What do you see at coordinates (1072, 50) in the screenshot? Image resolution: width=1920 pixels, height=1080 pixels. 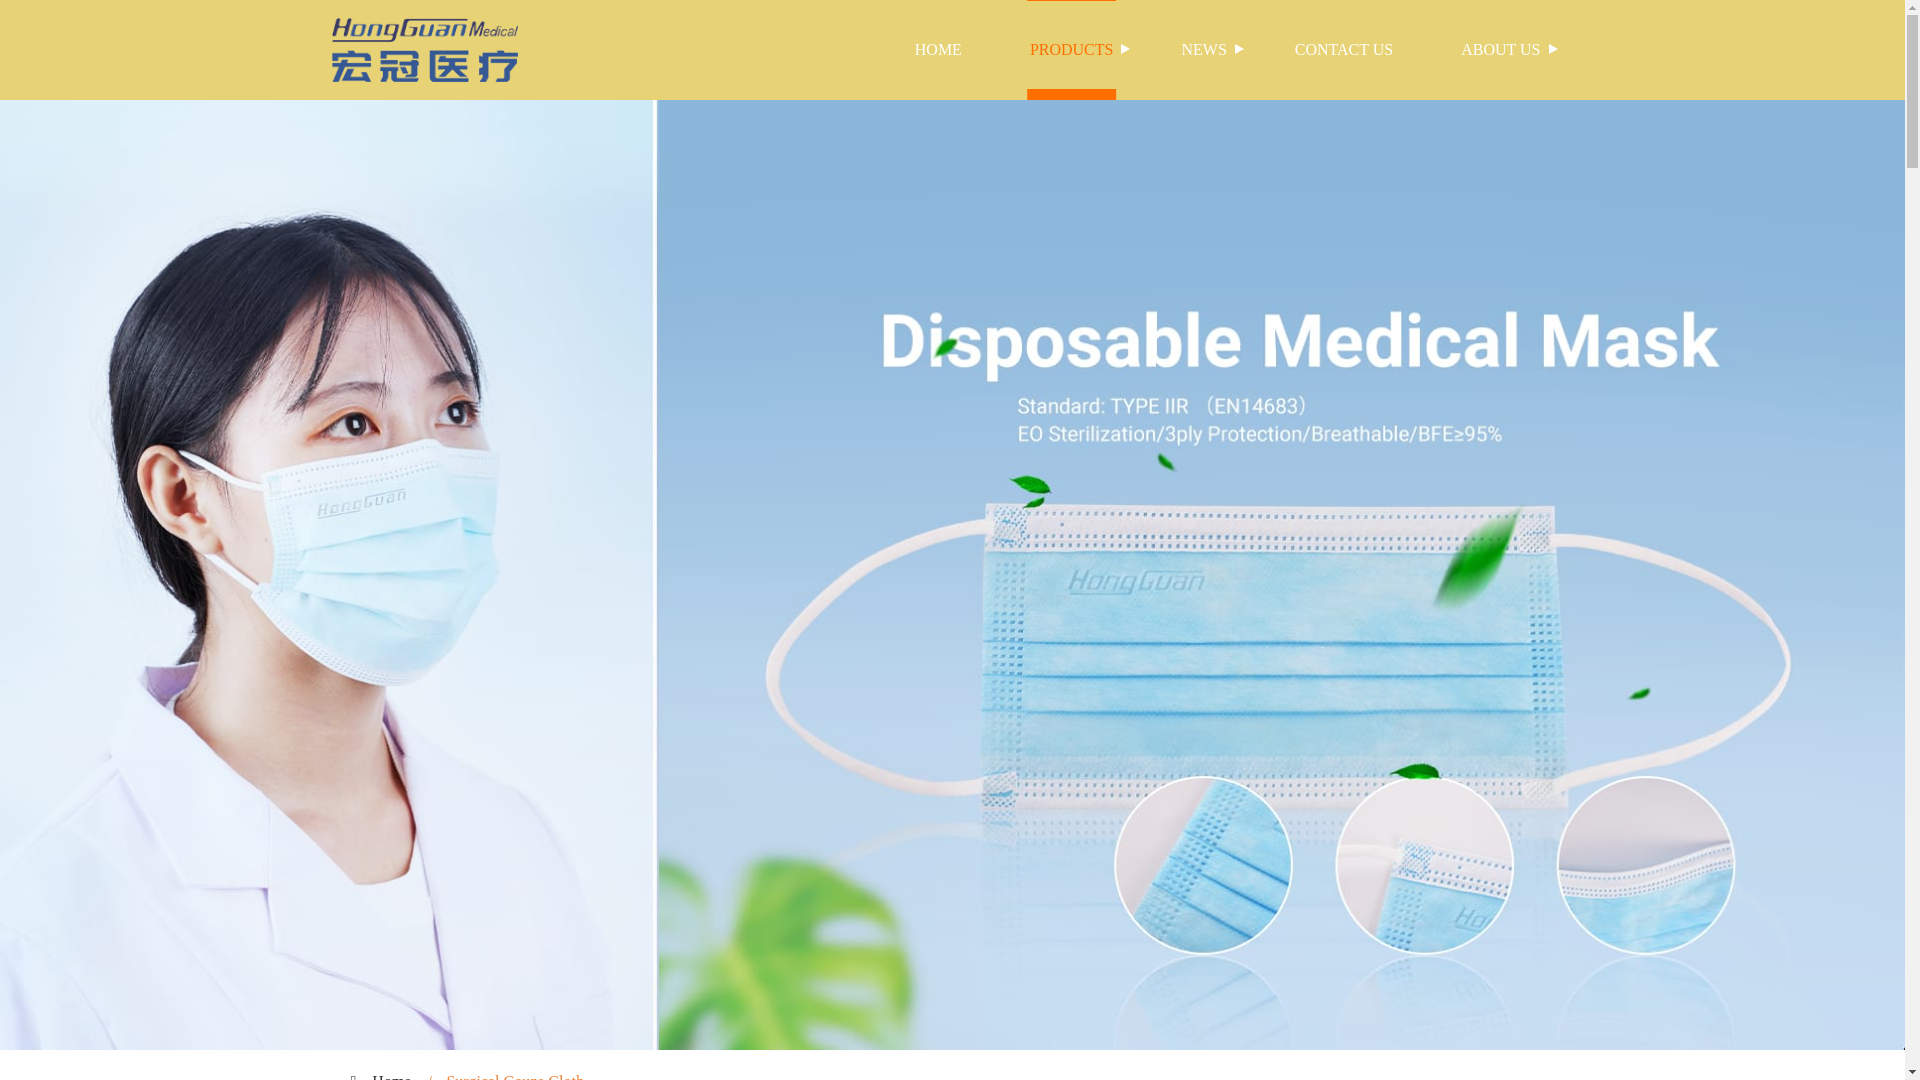 I see `PRODUCTS` at bounding box center [1072, 50].